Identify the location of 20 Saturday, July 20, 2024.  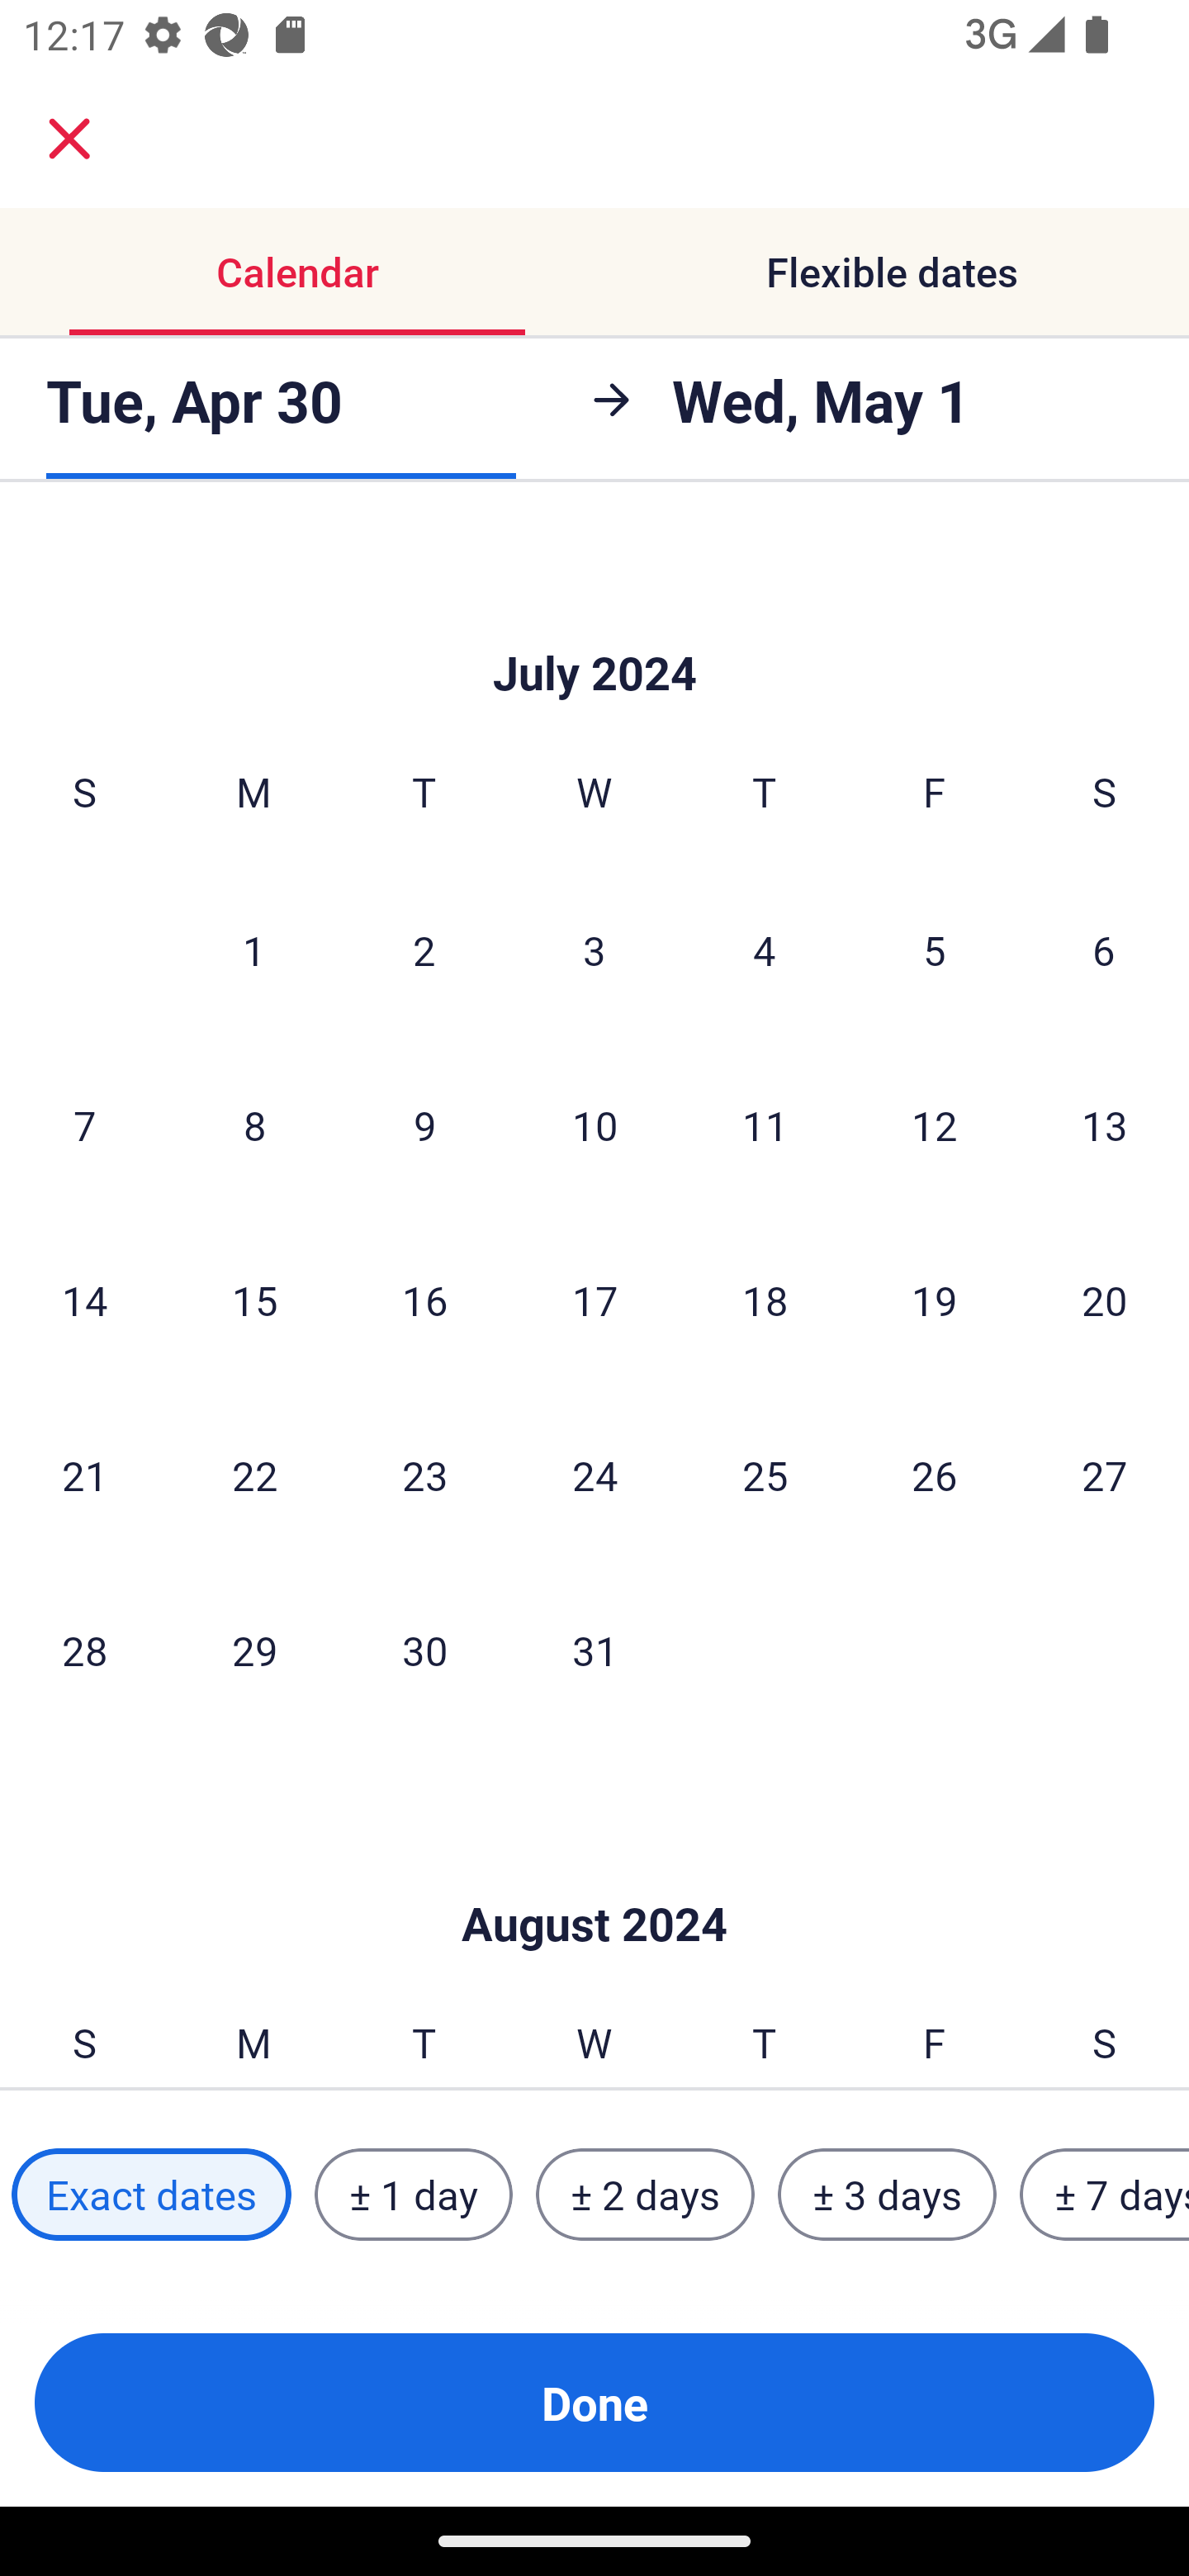
(1105, 1300).